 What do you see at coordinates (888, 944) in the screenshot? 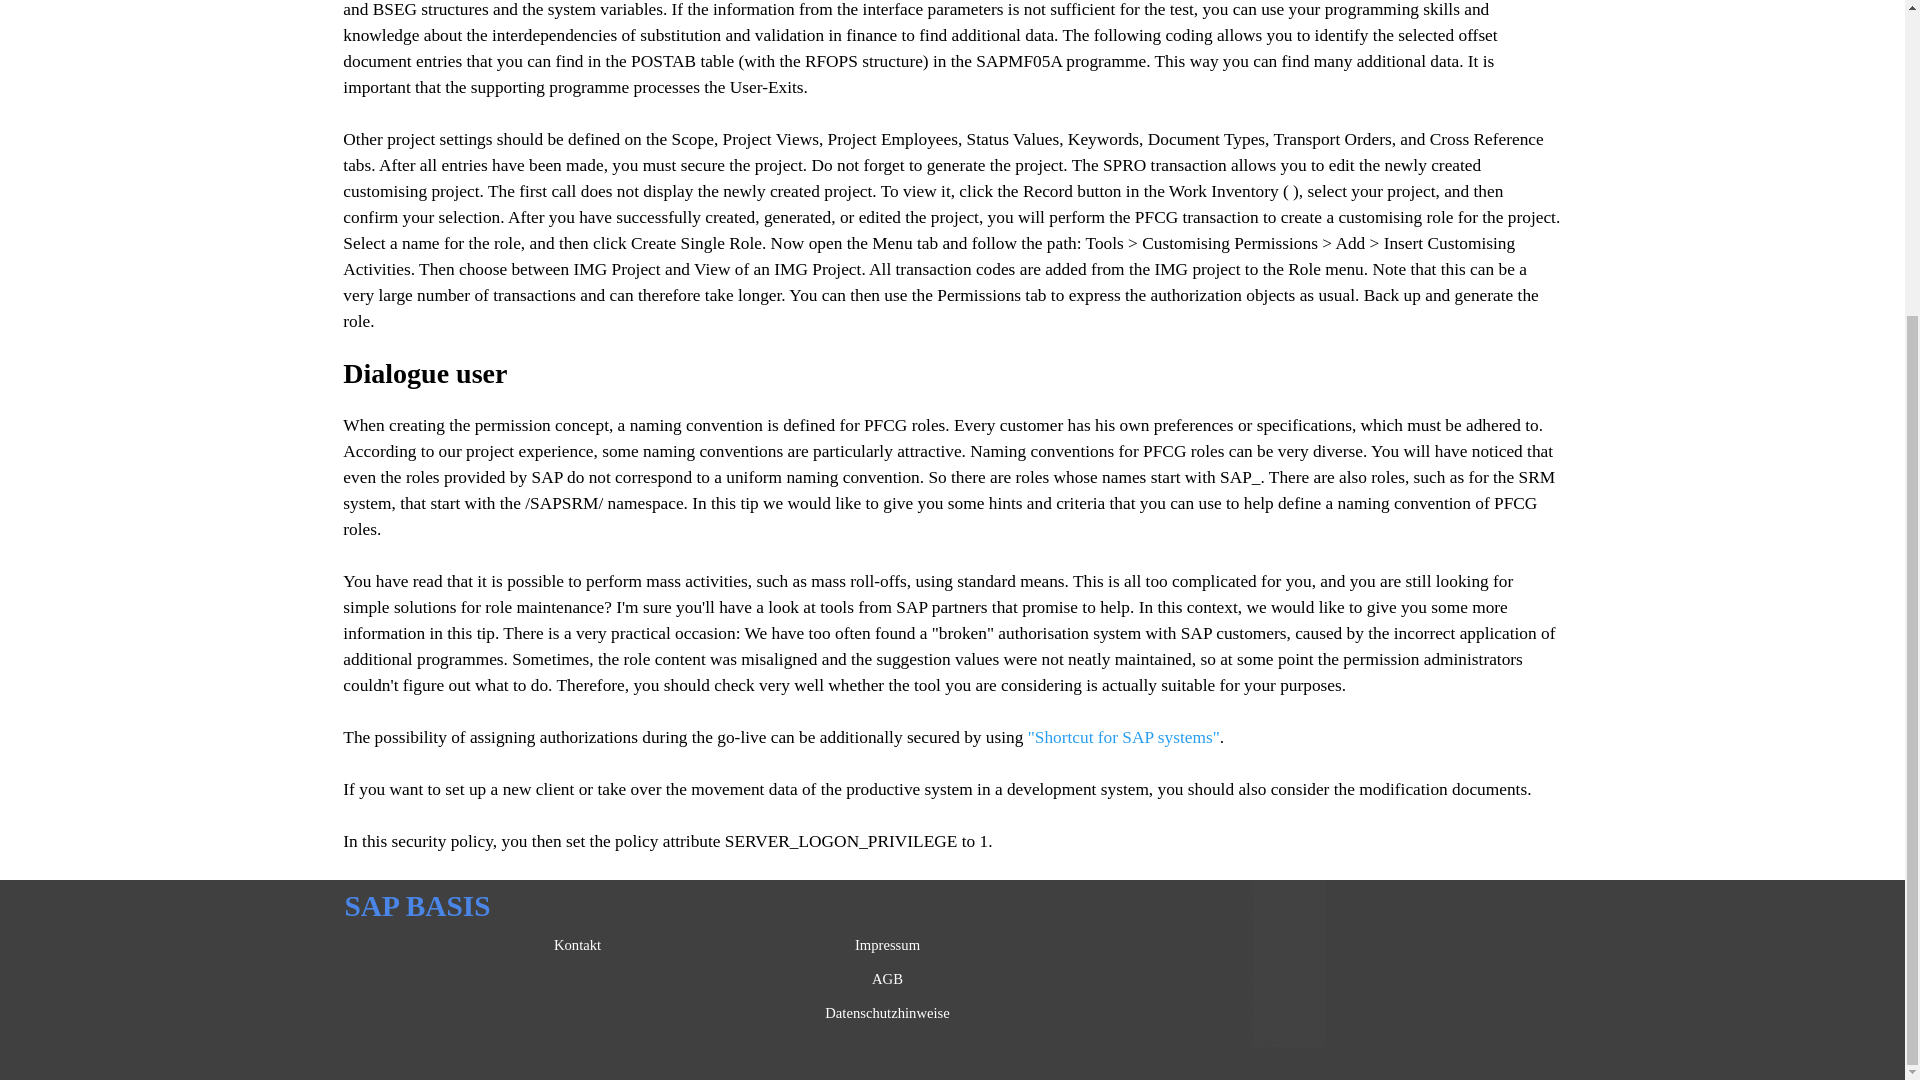
I see `Impressum` at bounding box center [888, 944].